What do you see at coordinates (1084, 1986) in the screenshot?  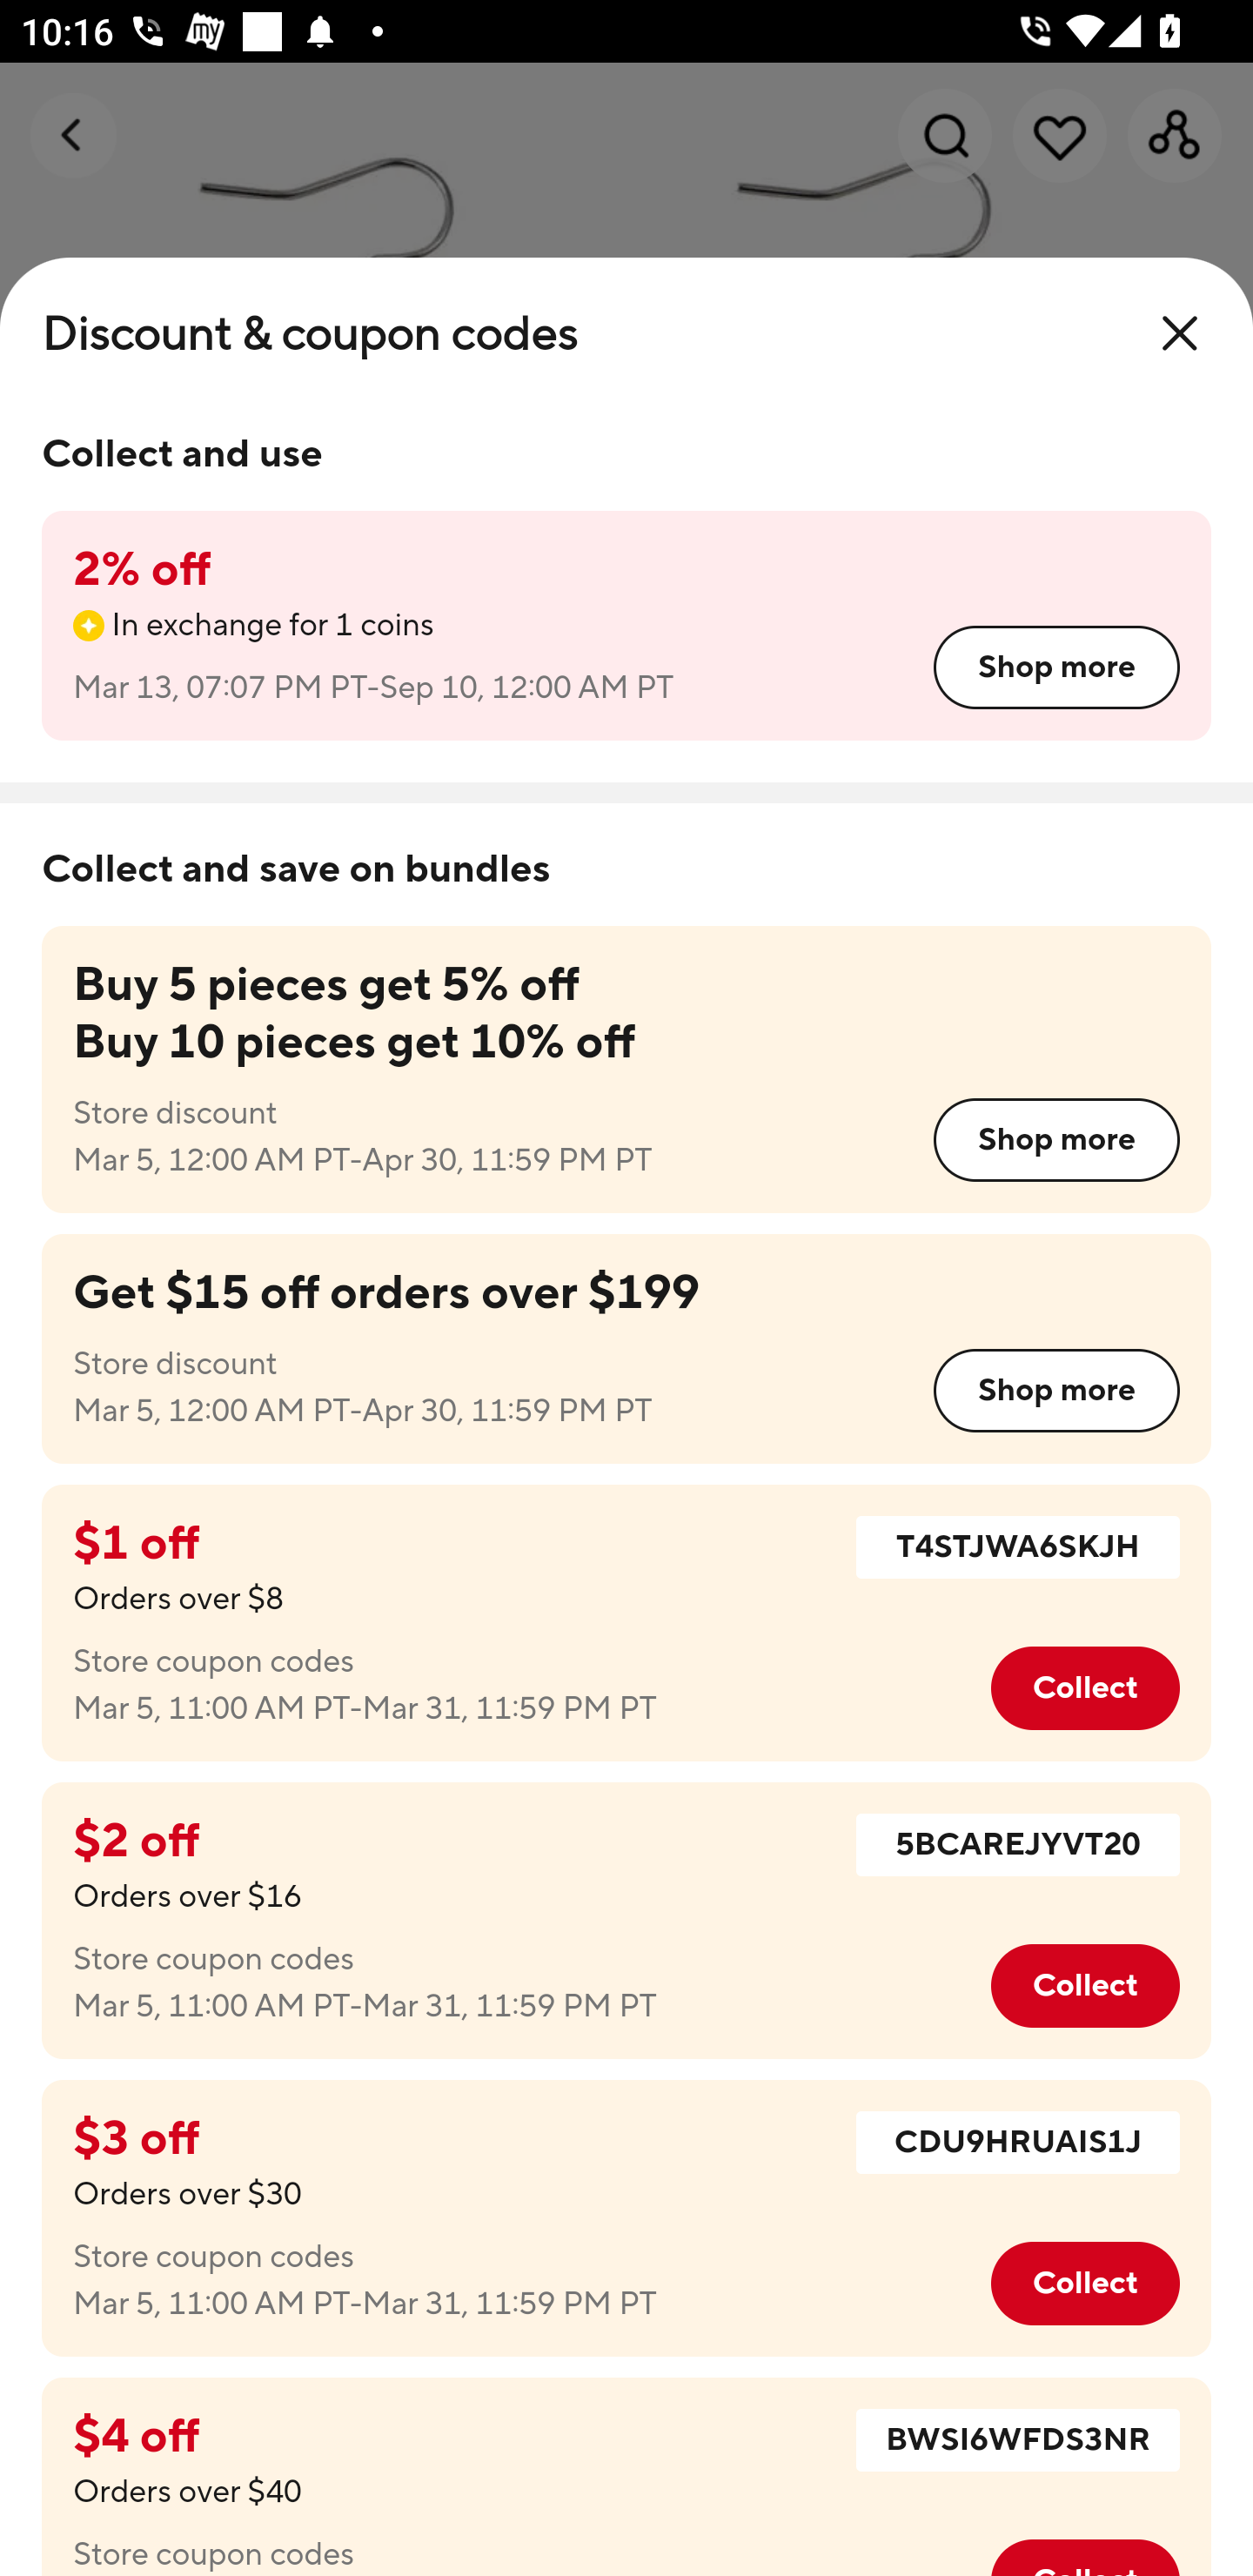 I see `Collect` at bounding box center [1084, 1986].